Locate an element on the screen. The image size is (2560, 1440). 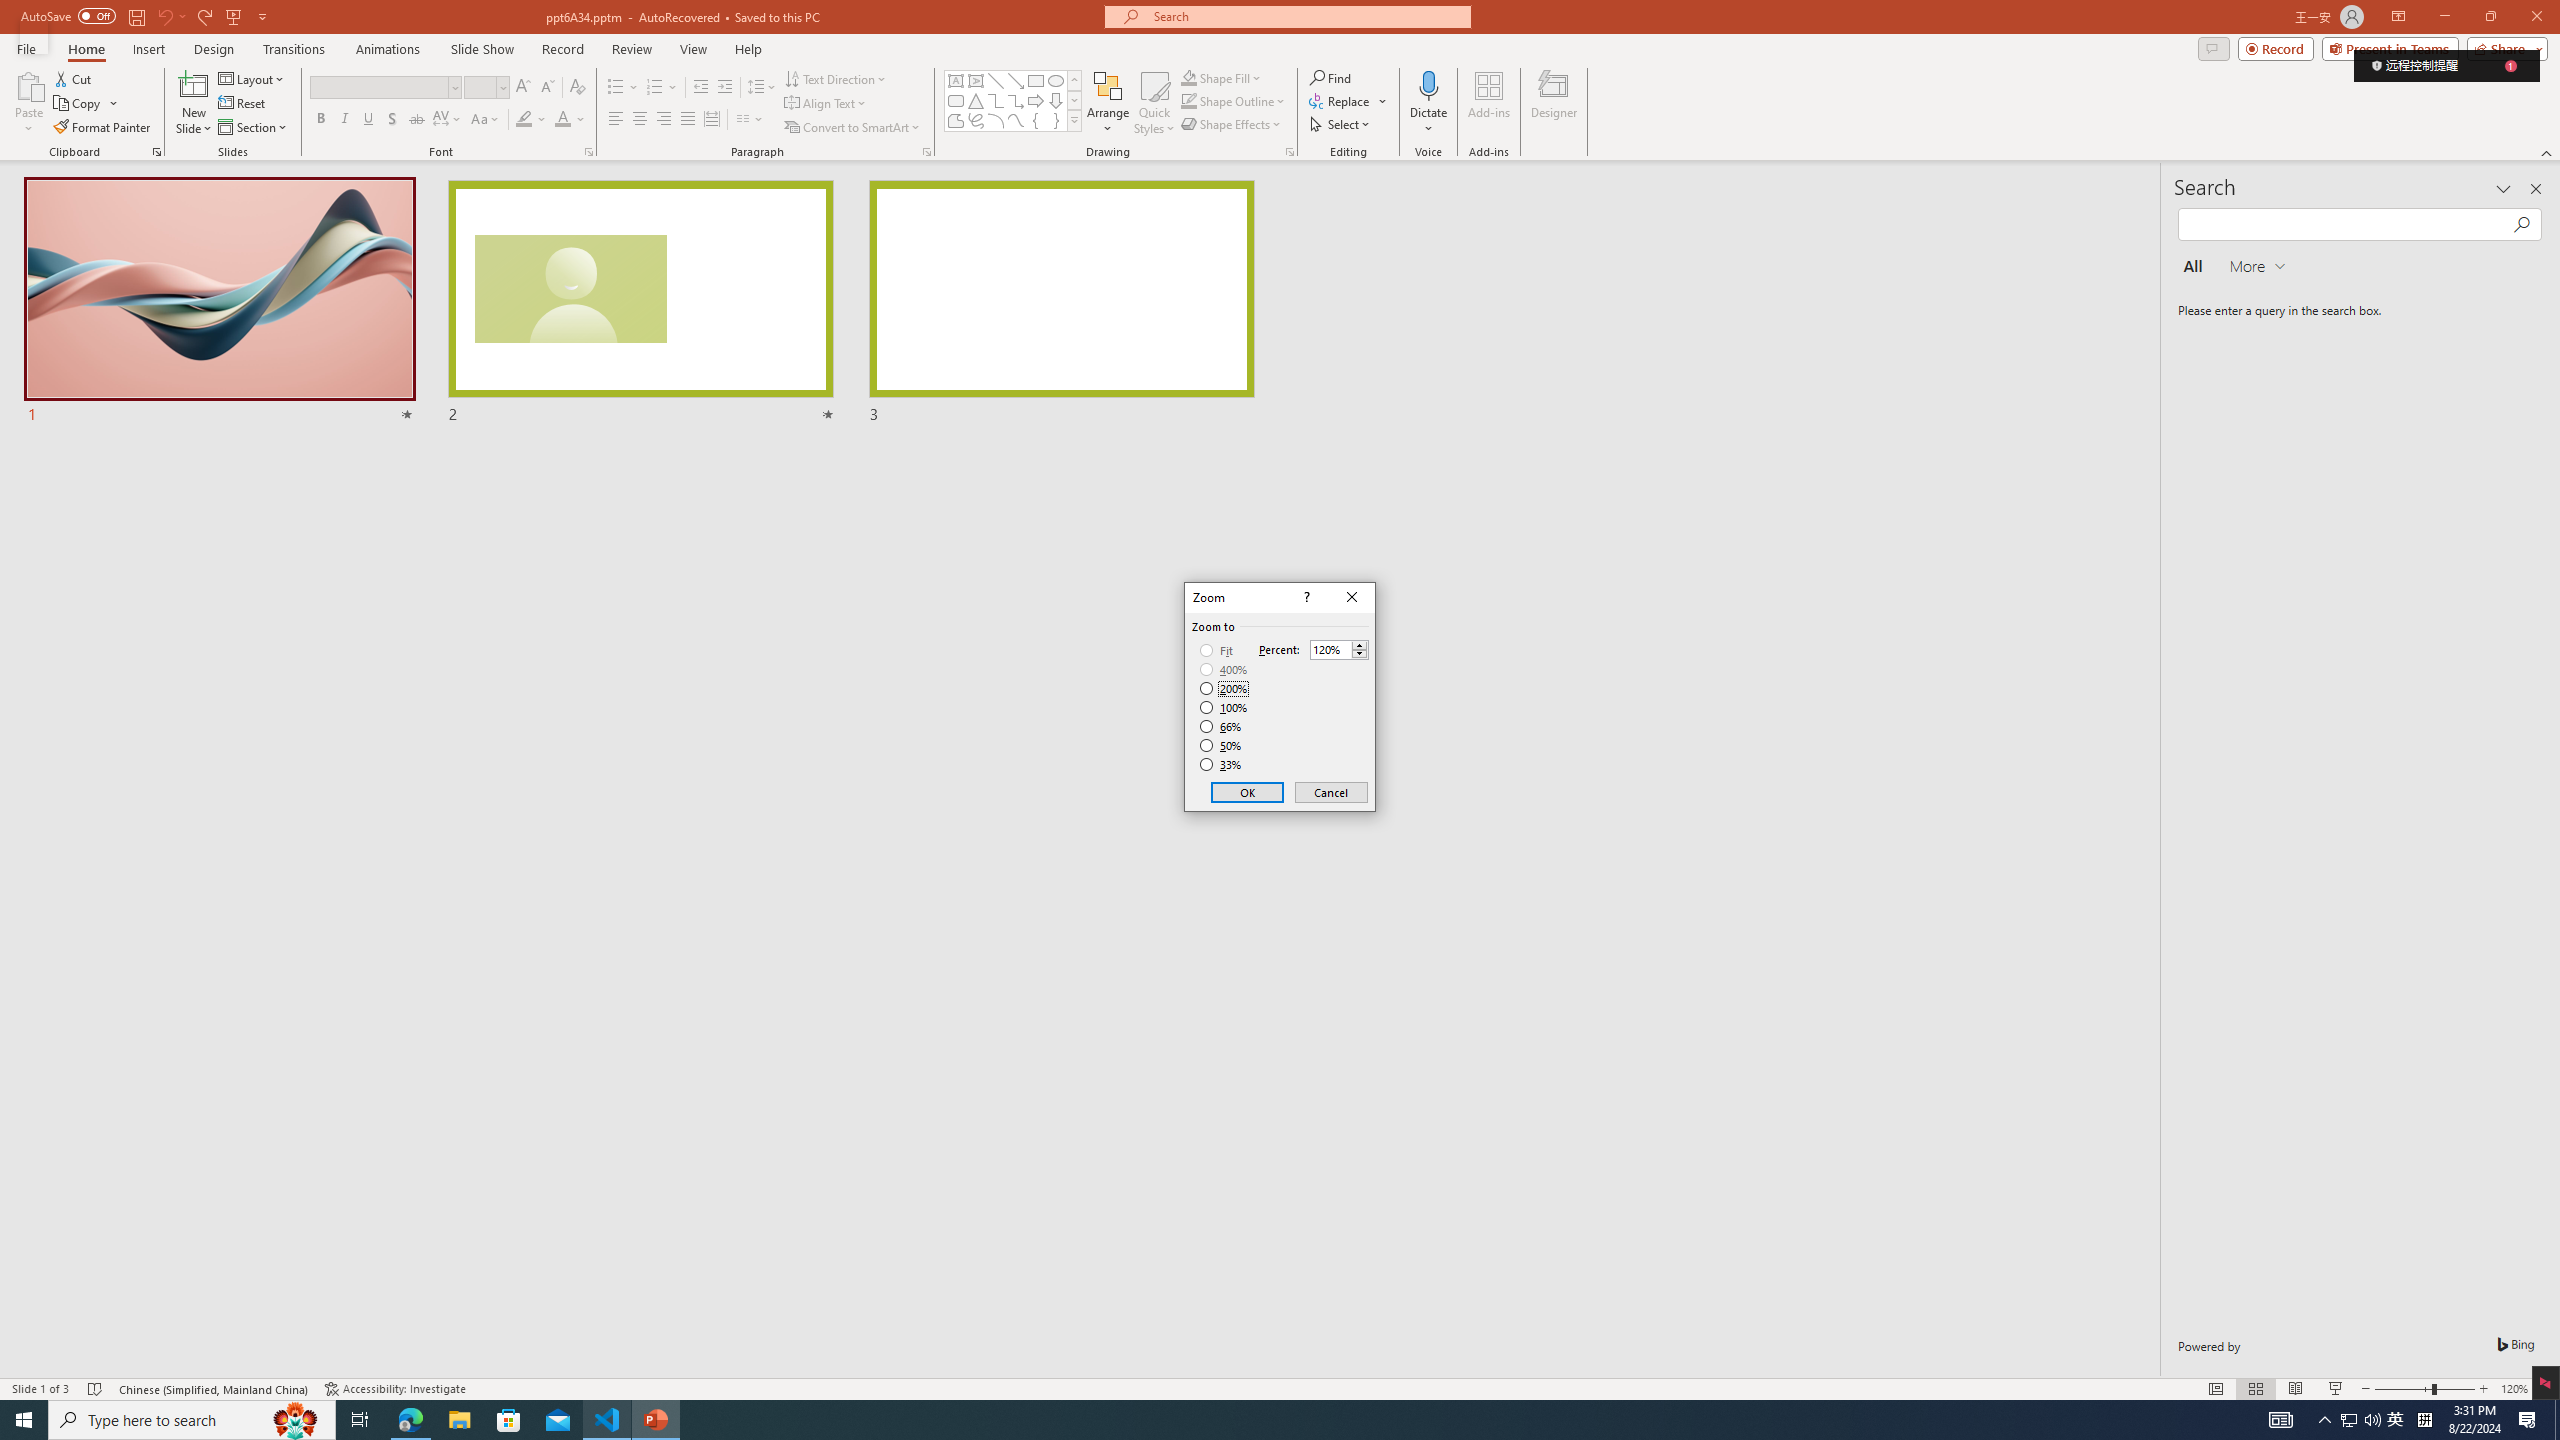
400% is located at coordinates (1224, 670).